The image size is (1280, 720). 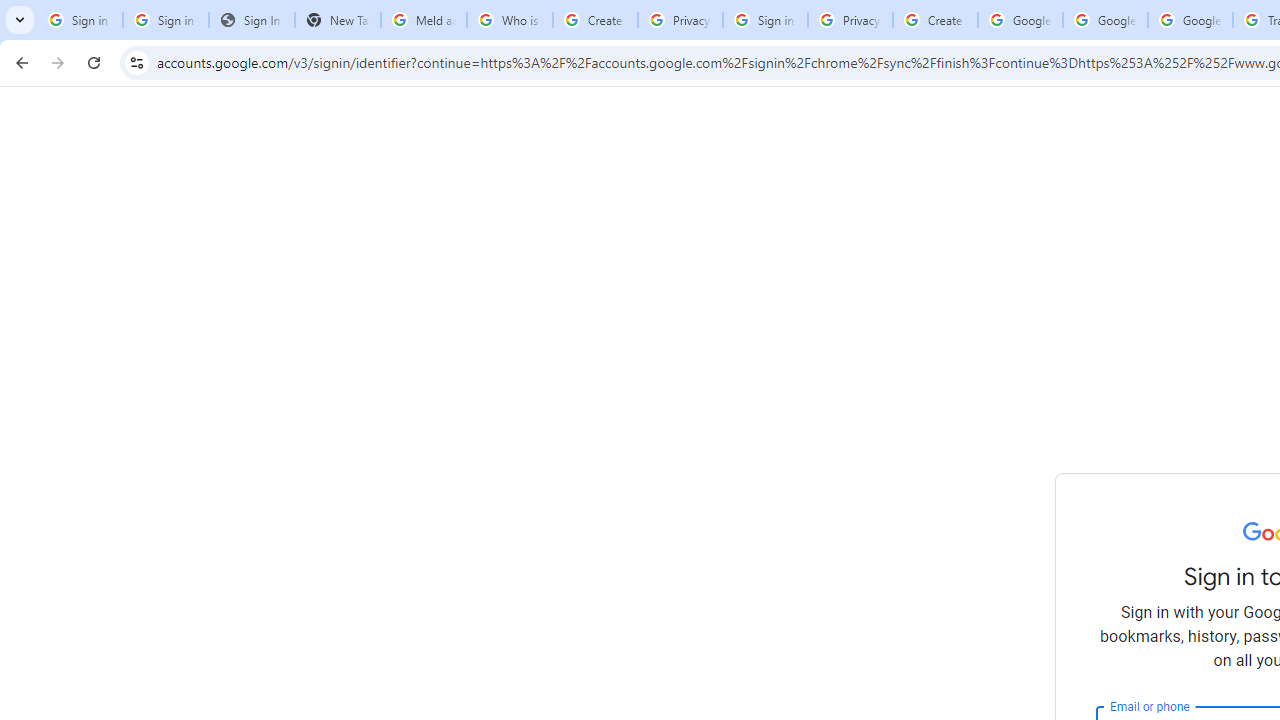 I want to click on Sign in - Google Accounts, so click(x=80, y=20).